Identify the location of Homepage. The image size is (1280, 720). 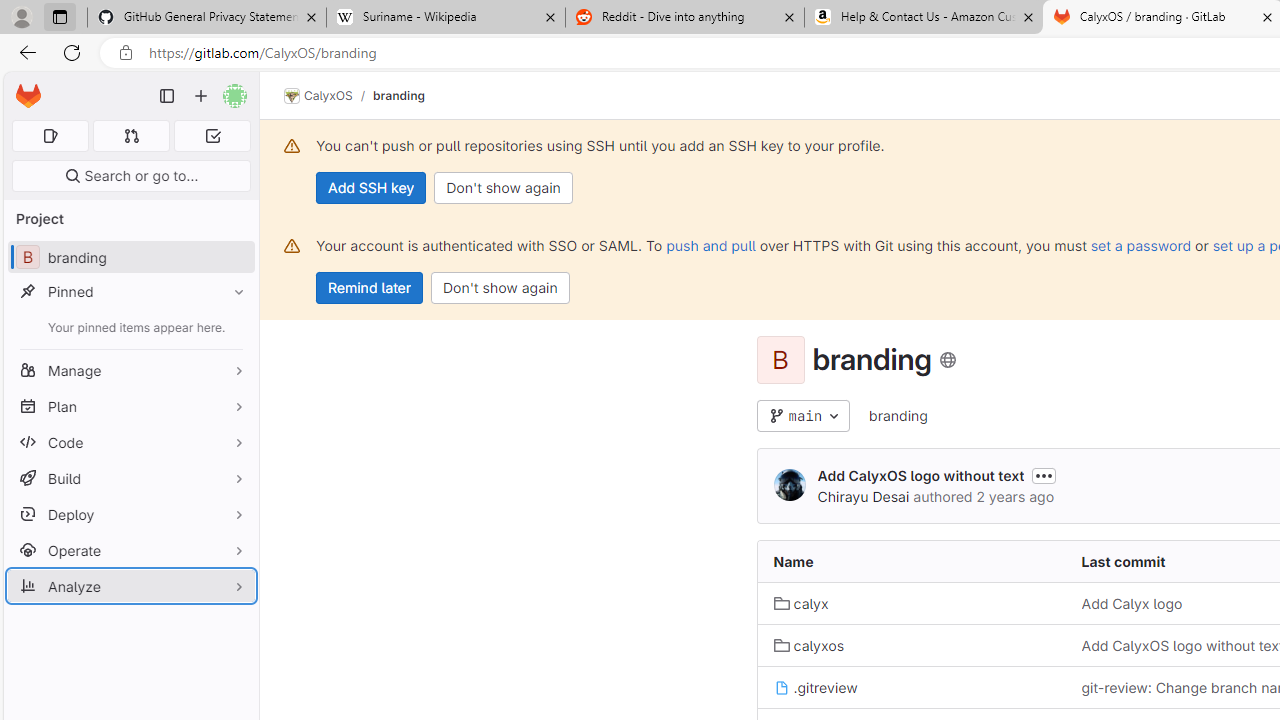
(28, 96).